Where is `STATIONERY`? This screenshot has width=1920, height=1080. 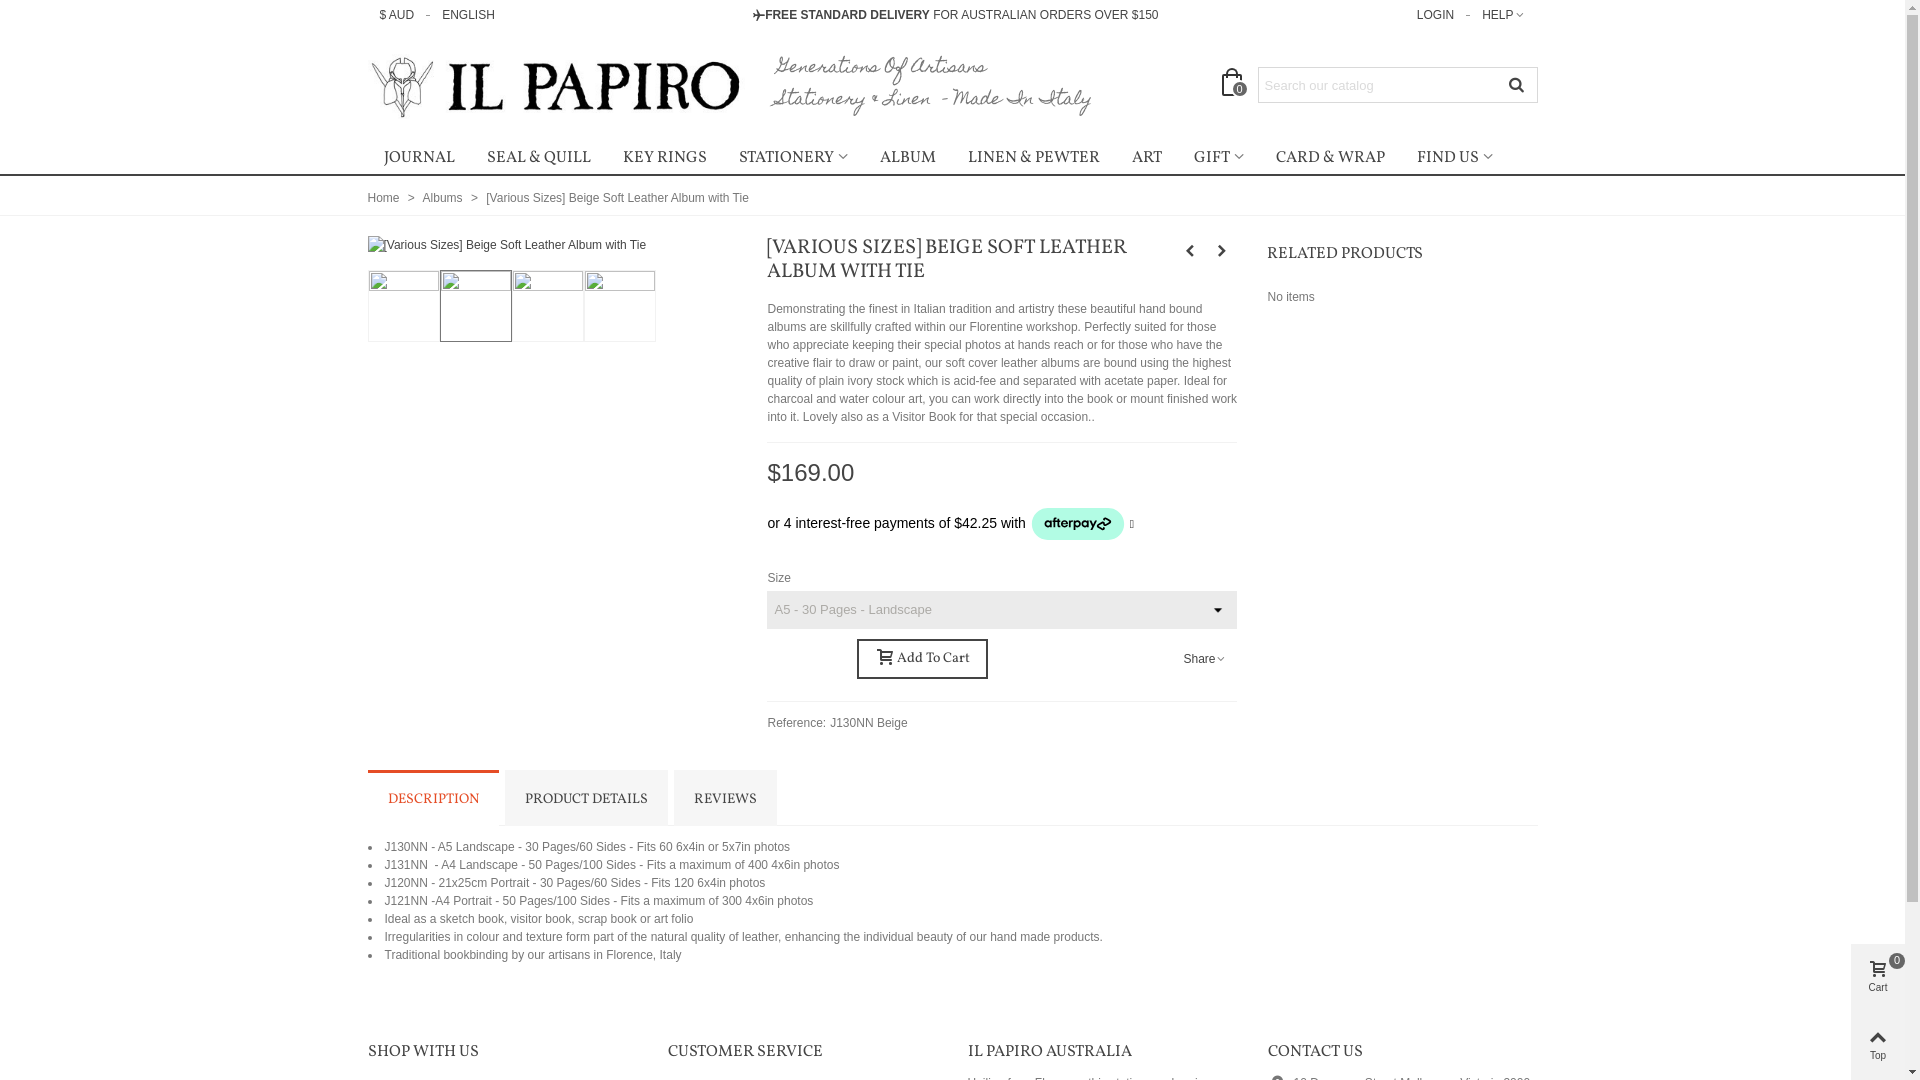 STATIONERY is located at coordinates (792, 158).